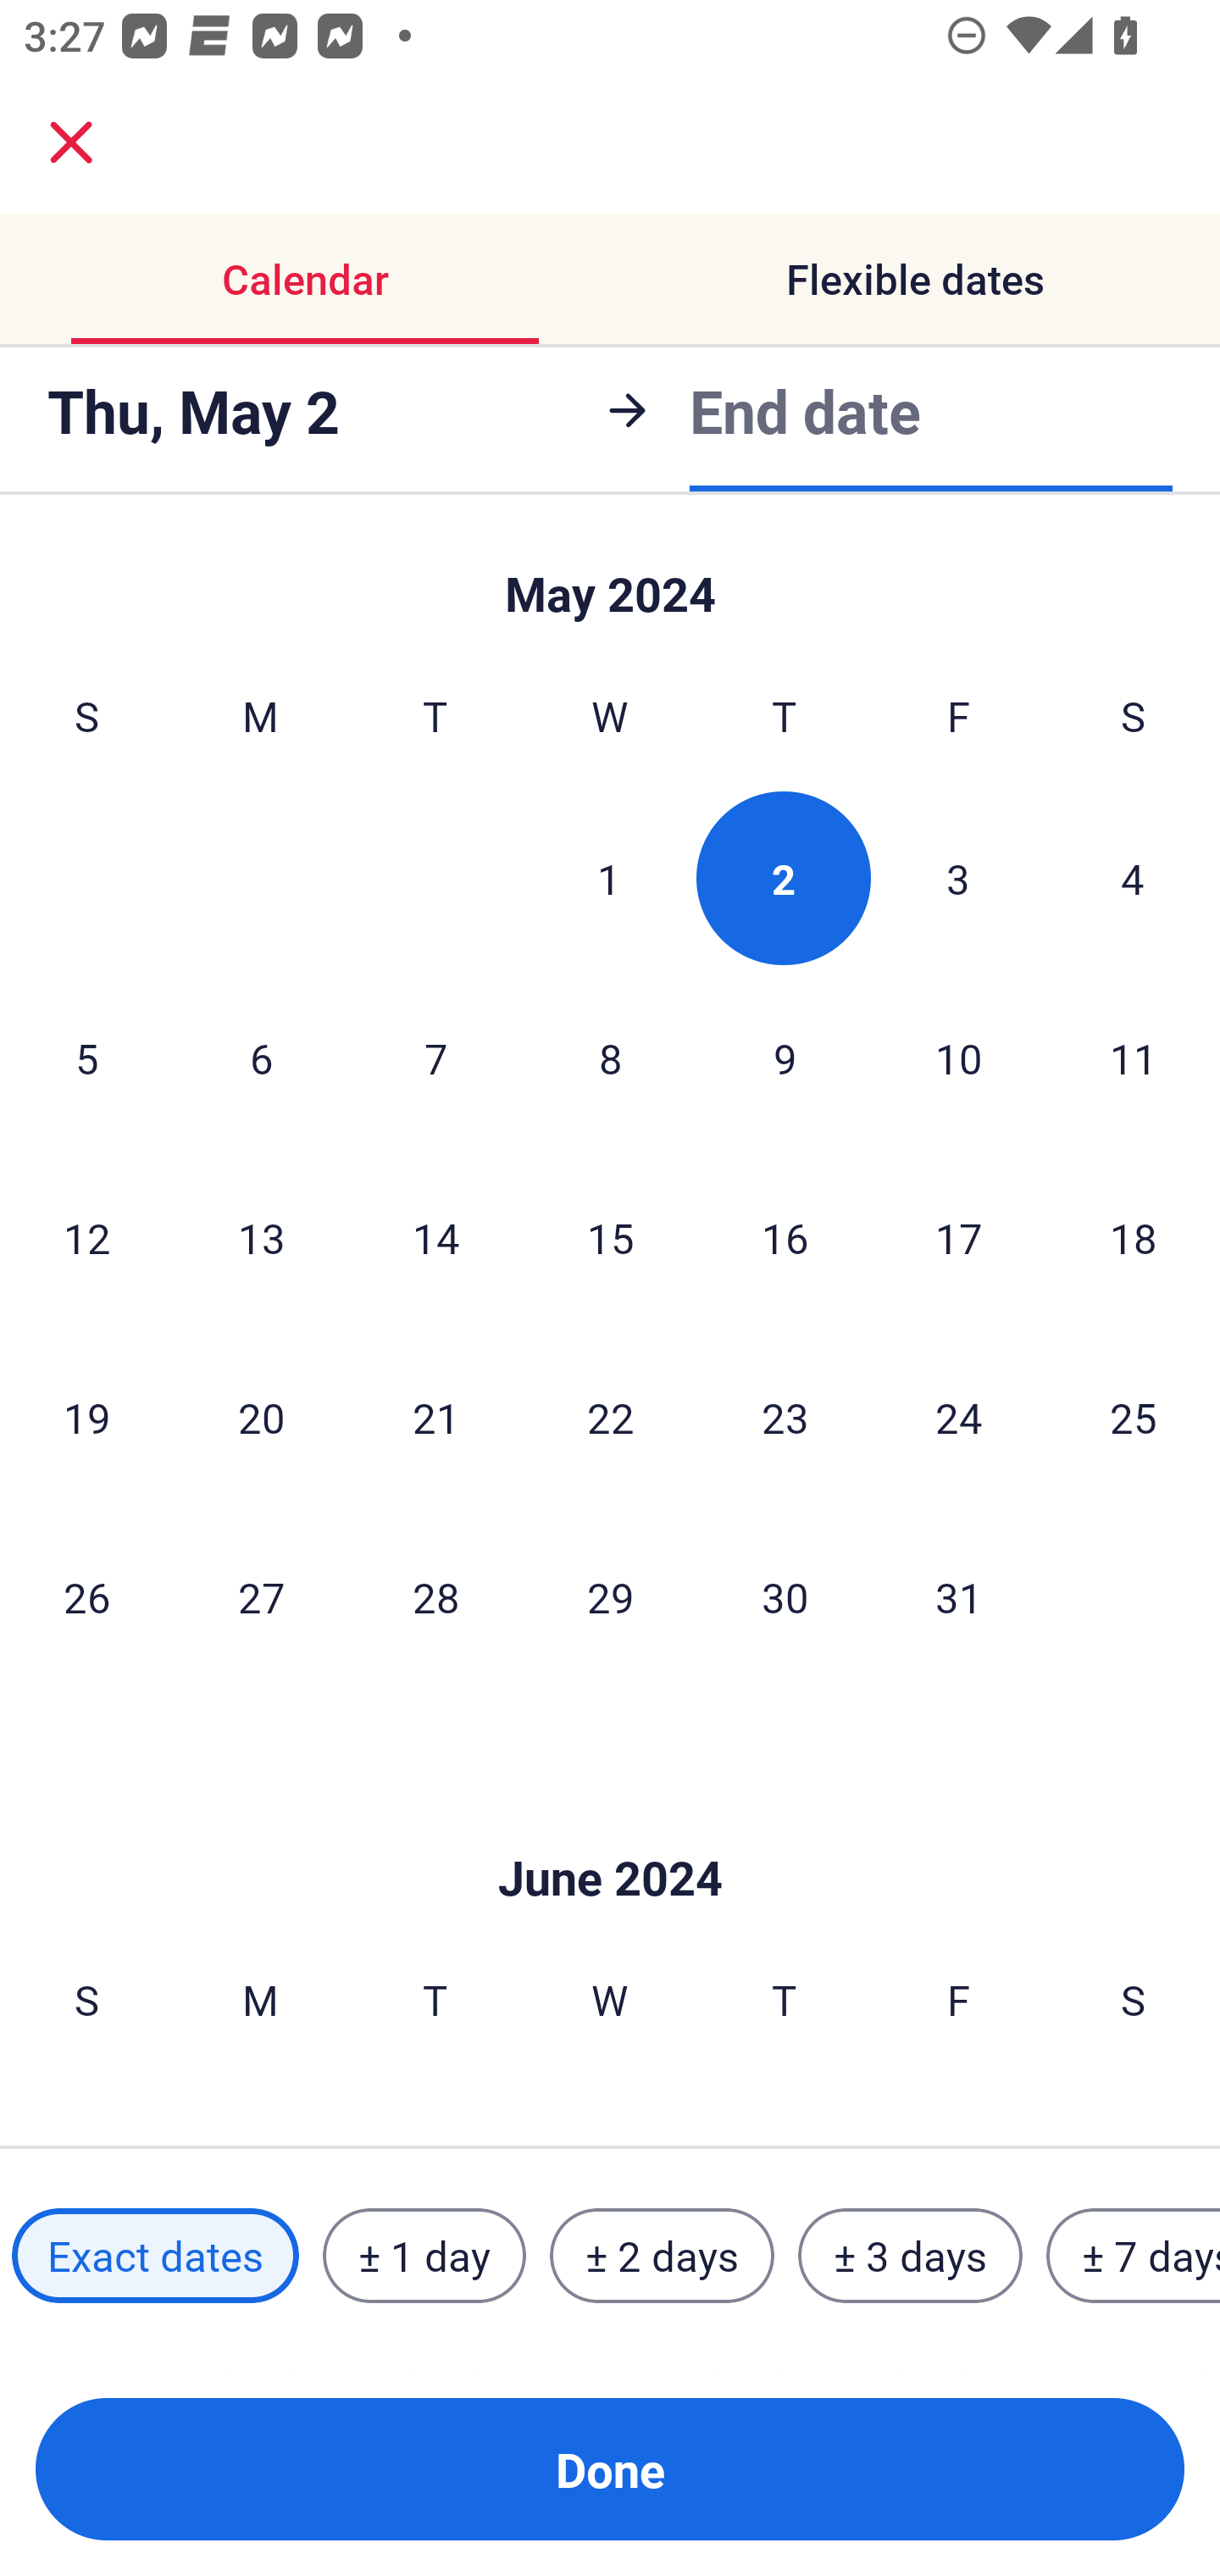 The image size is (1220, 2576). What do you see at coordinates (610, 1827) in the screenshot?
I see `Skip to Done` at bounding box center [610, 1827].